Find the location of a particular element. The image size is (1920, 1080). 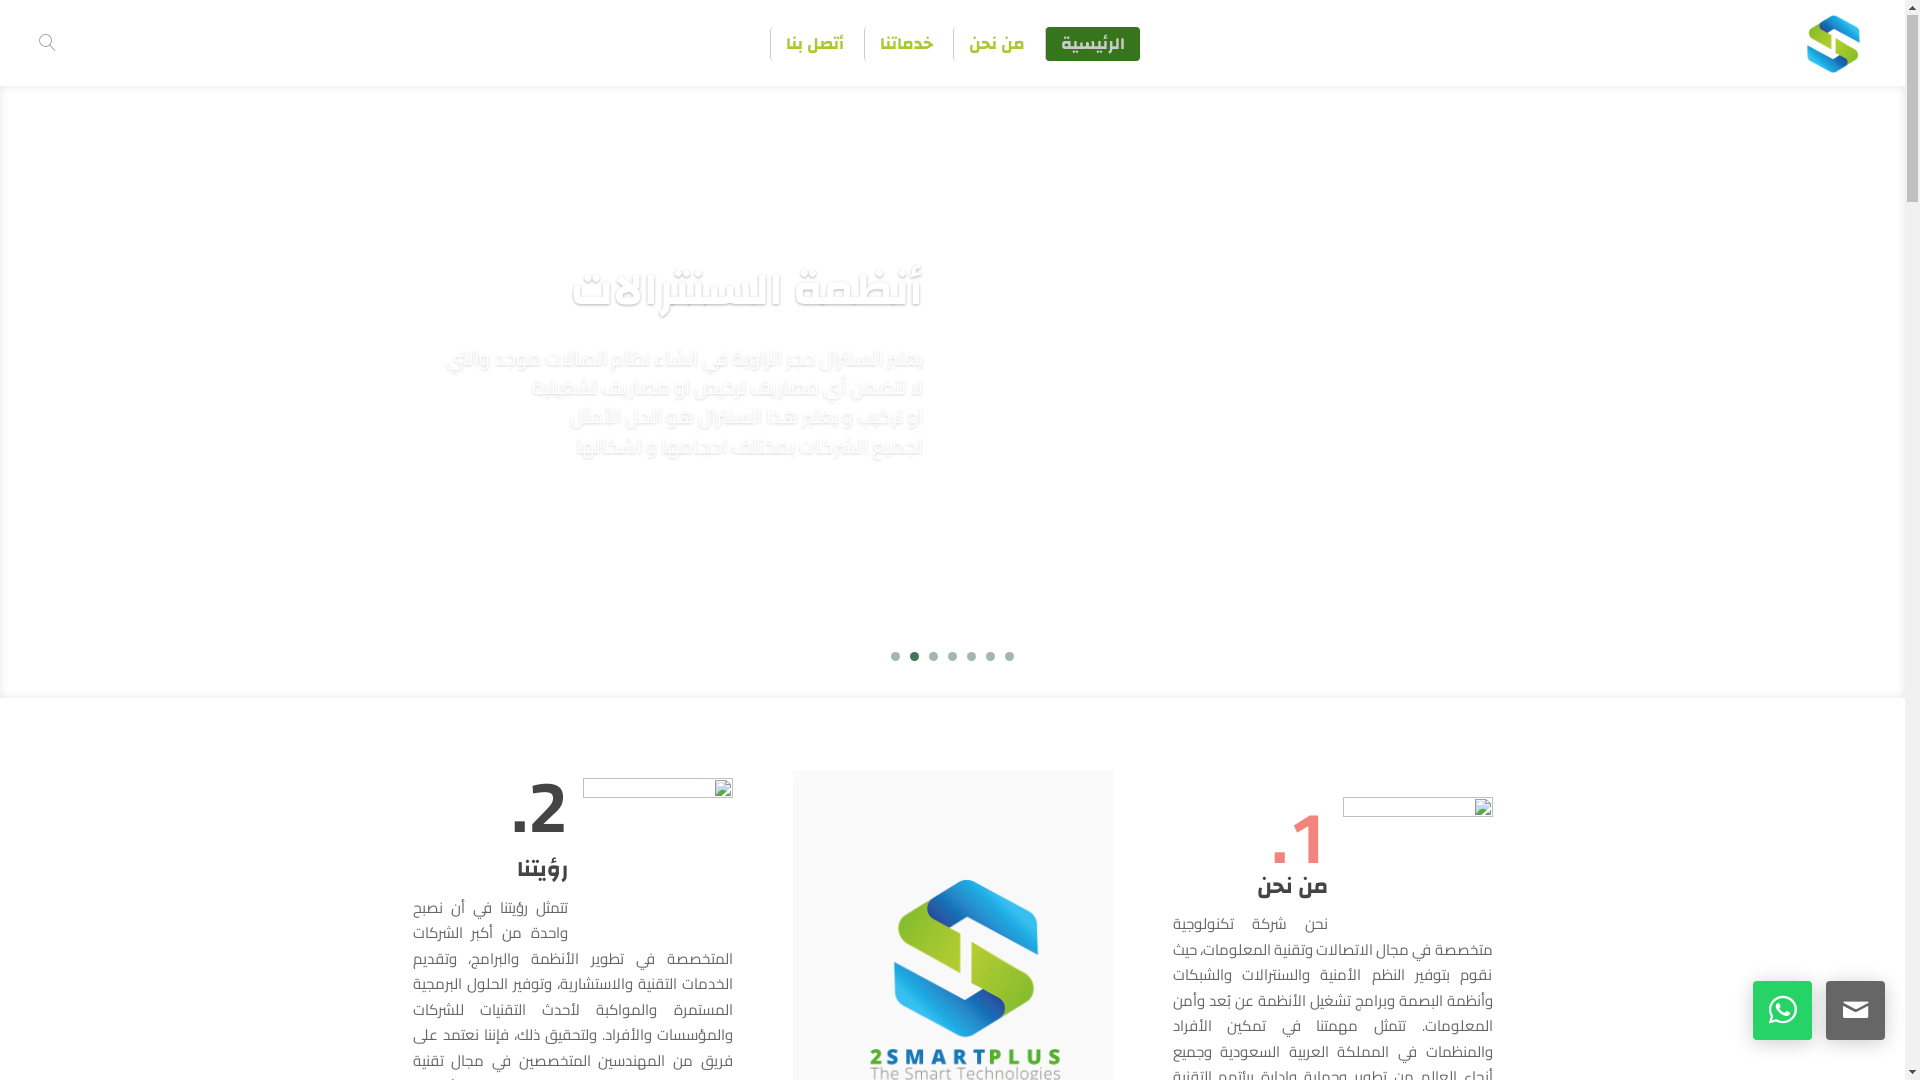

5 is located at coordinates (934, 658).